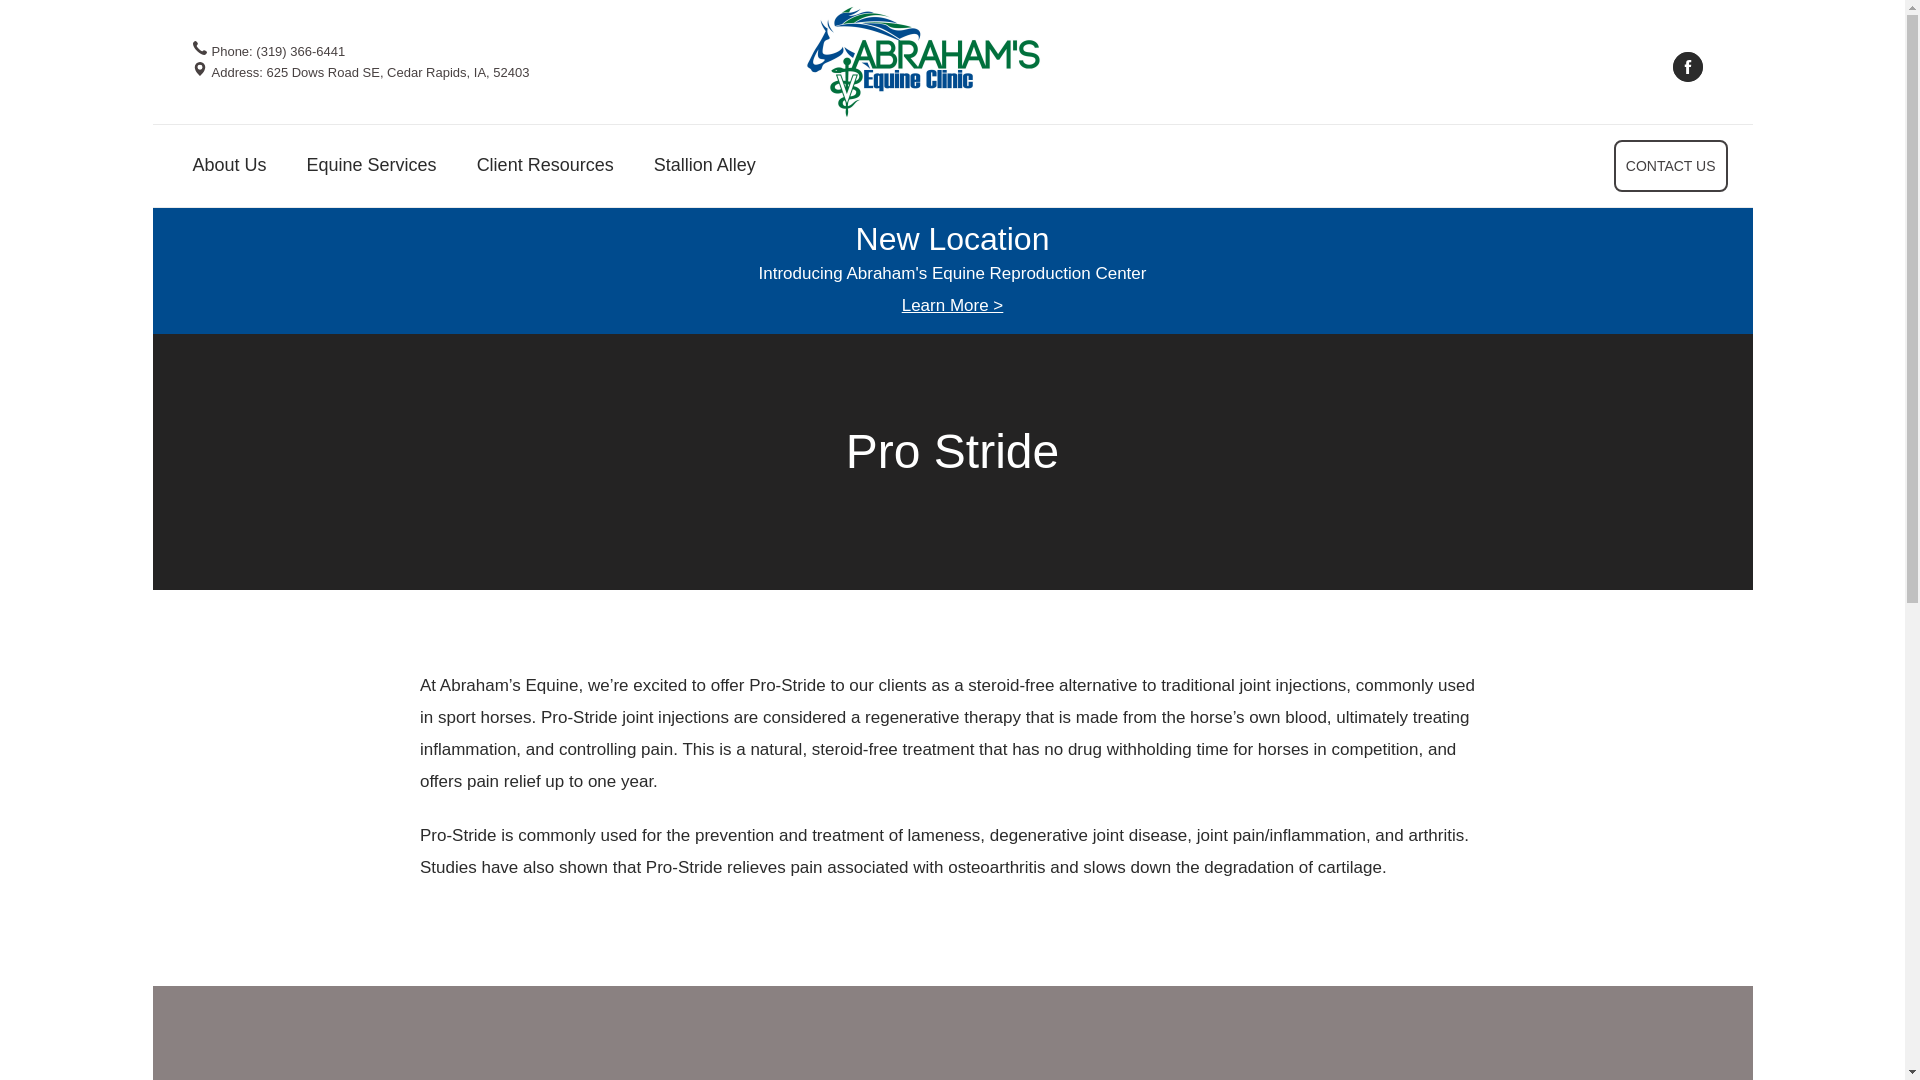 This screenshot has height=1080, width=1920. Describe the element at coordinates (922, 61) in the screenshot. I see `Equine Services` at that location.